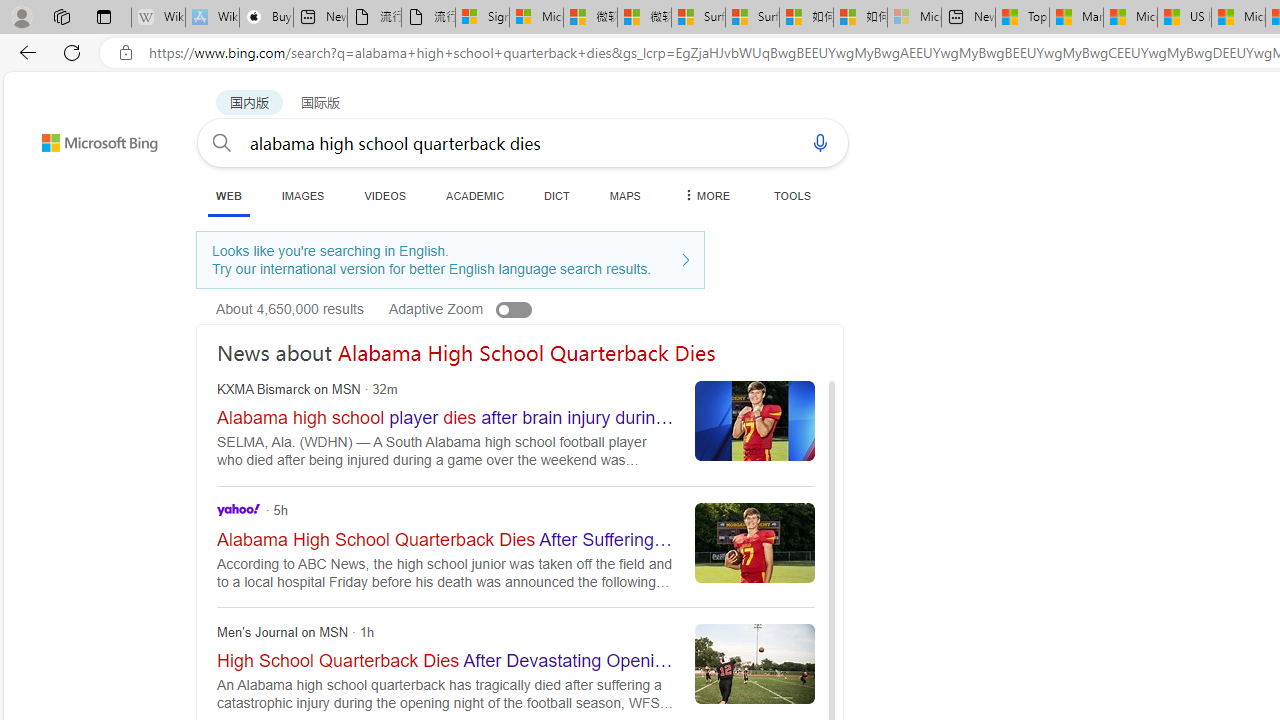  What do you see at coordinates (266, 18) in the screenshot?
I see `Buy iPad - Apple` at bounding box center [266, 18].